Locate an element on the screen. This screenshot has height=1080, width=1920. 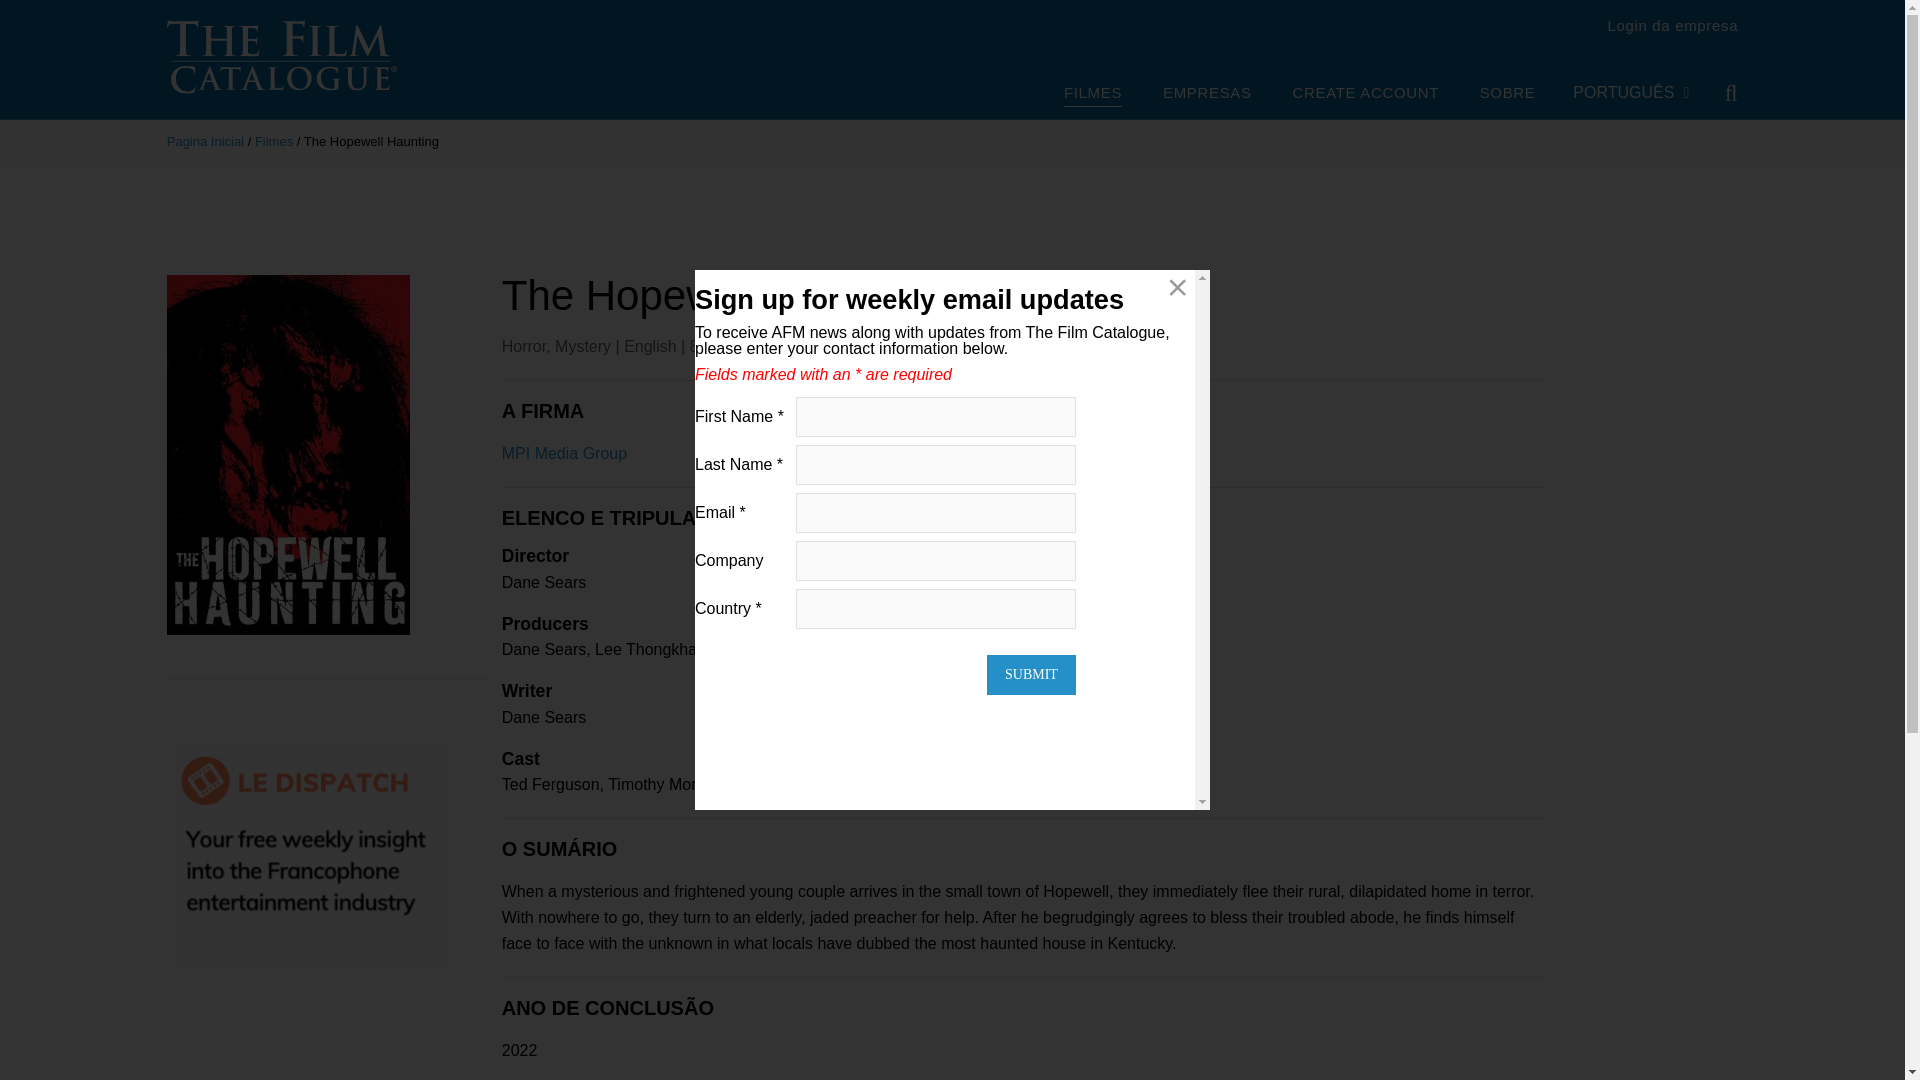
Login da empresa is located at coordinates (1672, 25).